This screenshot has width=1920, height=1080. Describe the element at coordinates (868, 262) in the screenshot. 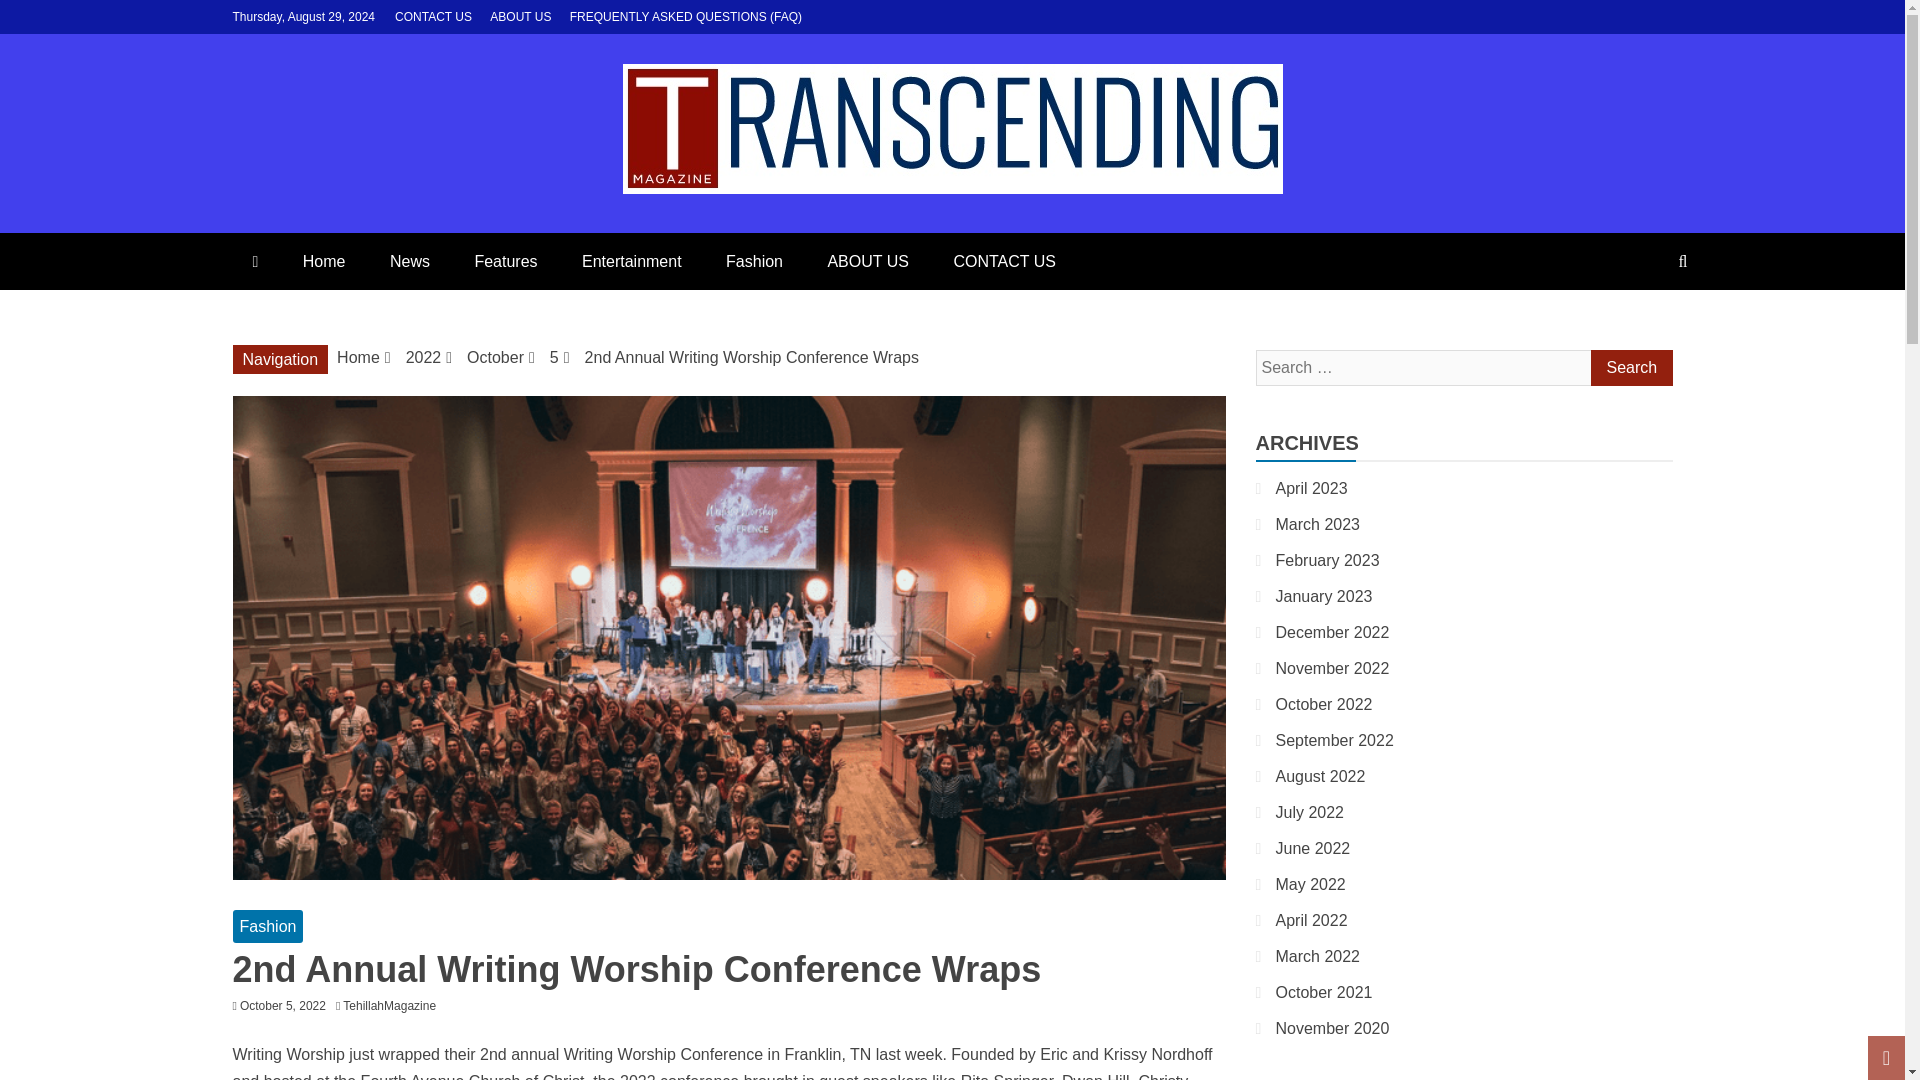

I see `ABOUT US` at that location.